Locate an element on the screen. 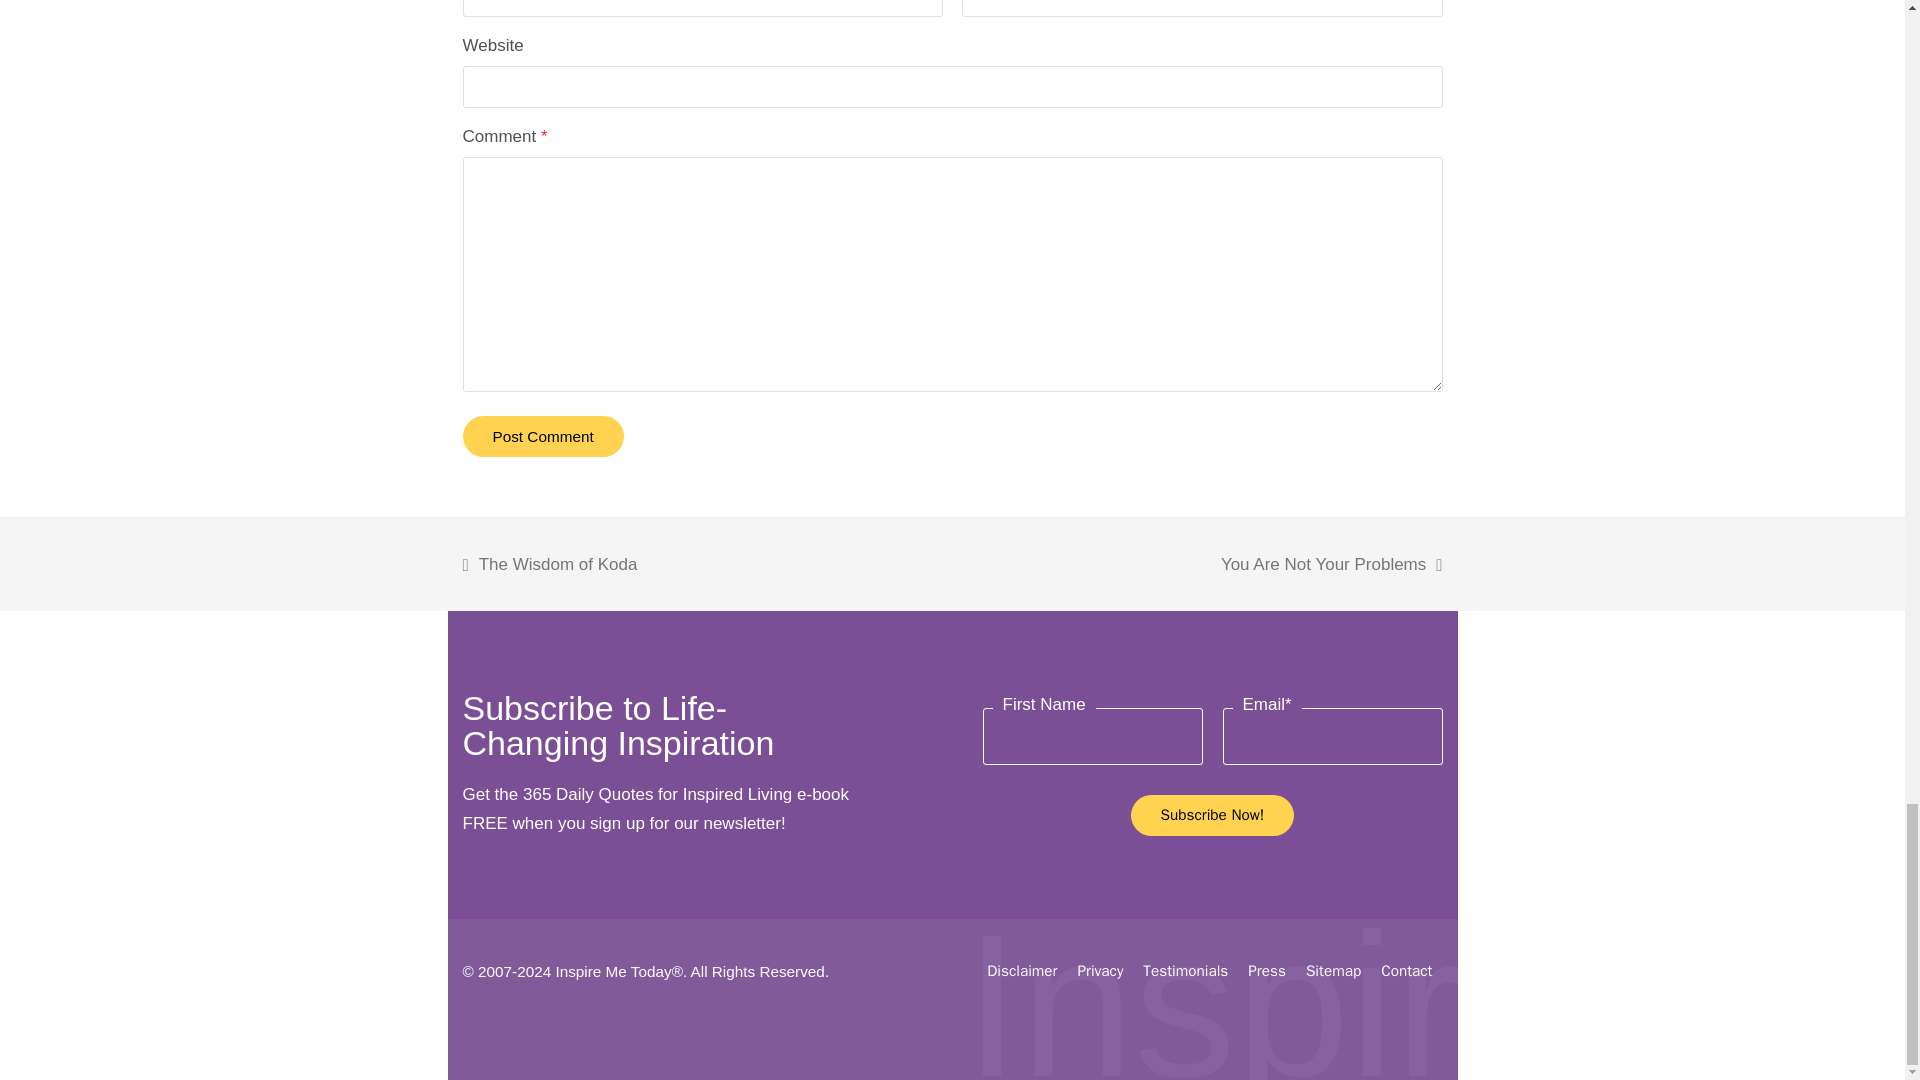 This screenshot has width=1920, height=1080. Testimonials is located at coordinates (1185, 970).